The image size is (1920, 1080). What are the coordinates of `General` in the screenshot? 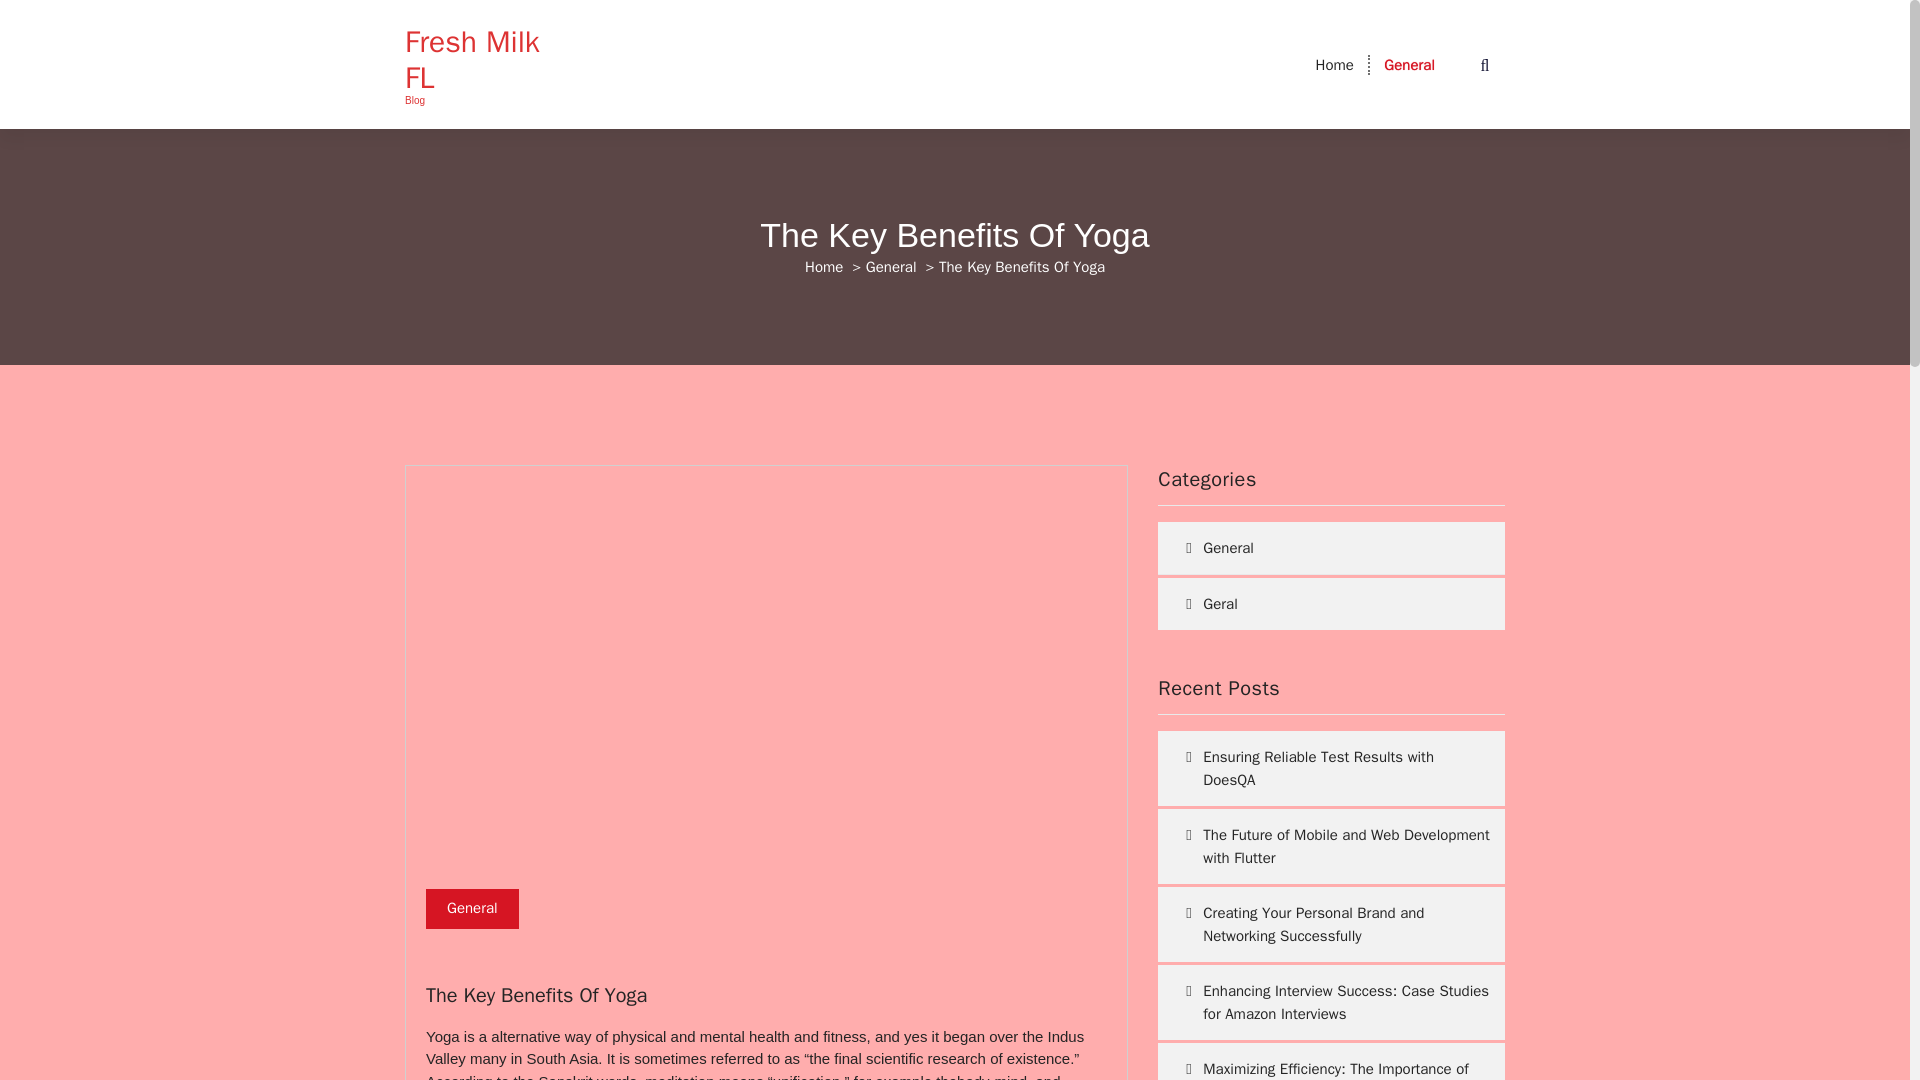 It's located at (1409, 65).